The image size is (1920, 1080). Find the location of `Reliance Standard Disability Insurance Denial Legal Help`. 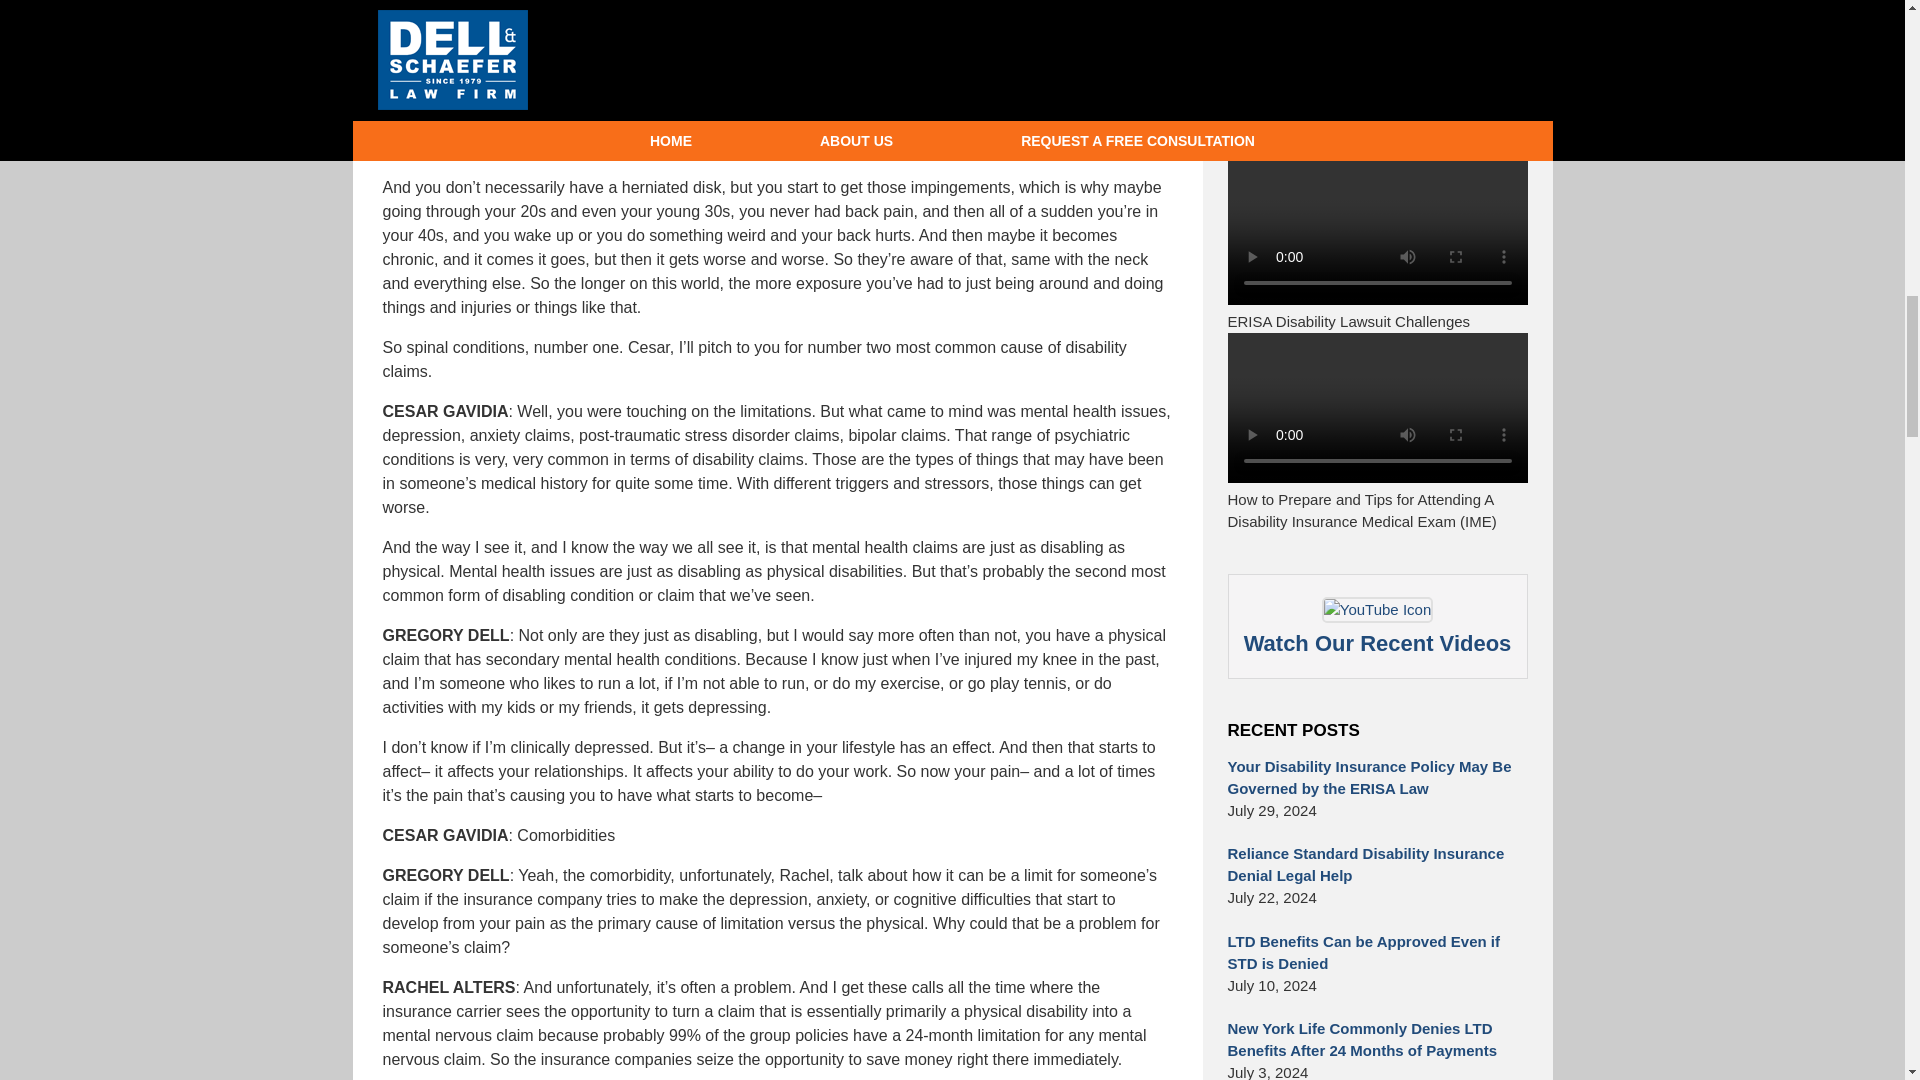

Reliance Standard Disability Insurance Denial Legal Help is located at coordinates (1378, 864).